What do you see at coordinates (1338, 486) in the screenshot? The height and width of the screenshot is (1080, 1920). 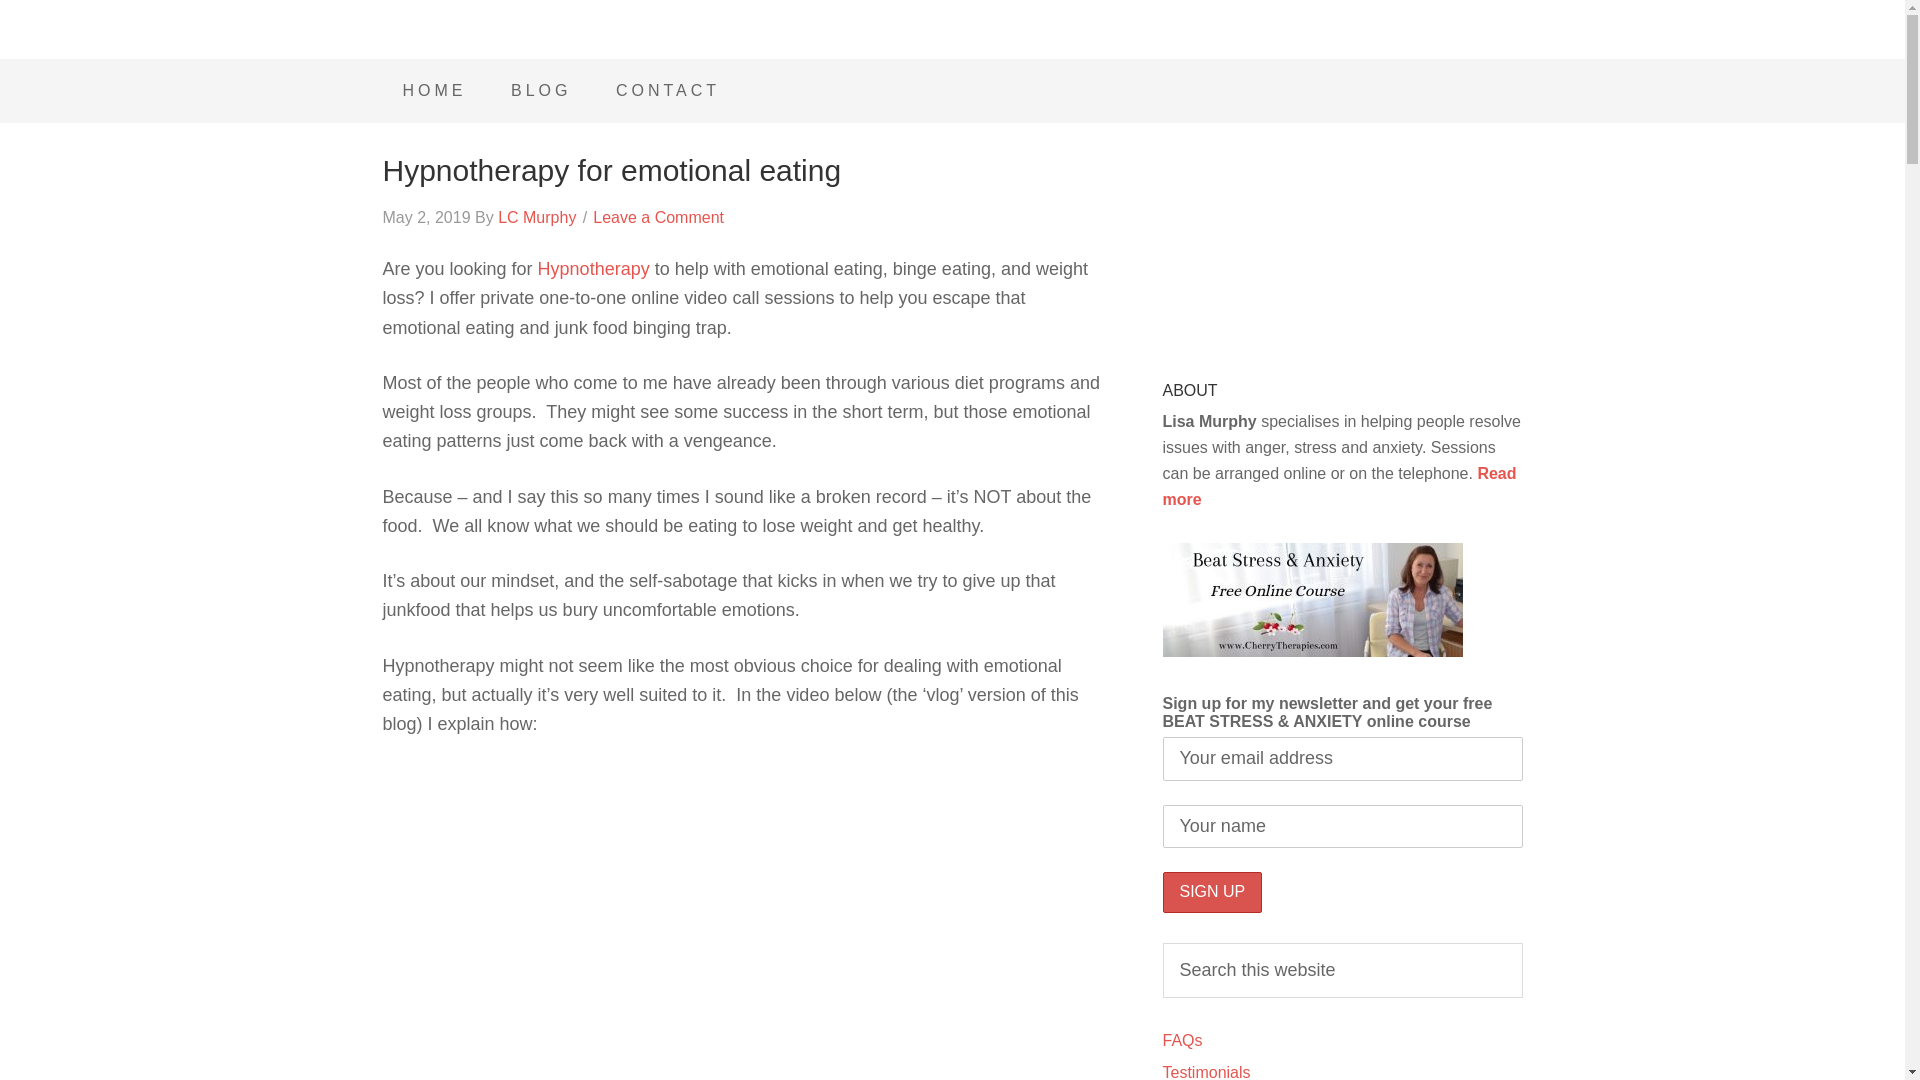 I see `Read more` at bounding box center [1338, 486].